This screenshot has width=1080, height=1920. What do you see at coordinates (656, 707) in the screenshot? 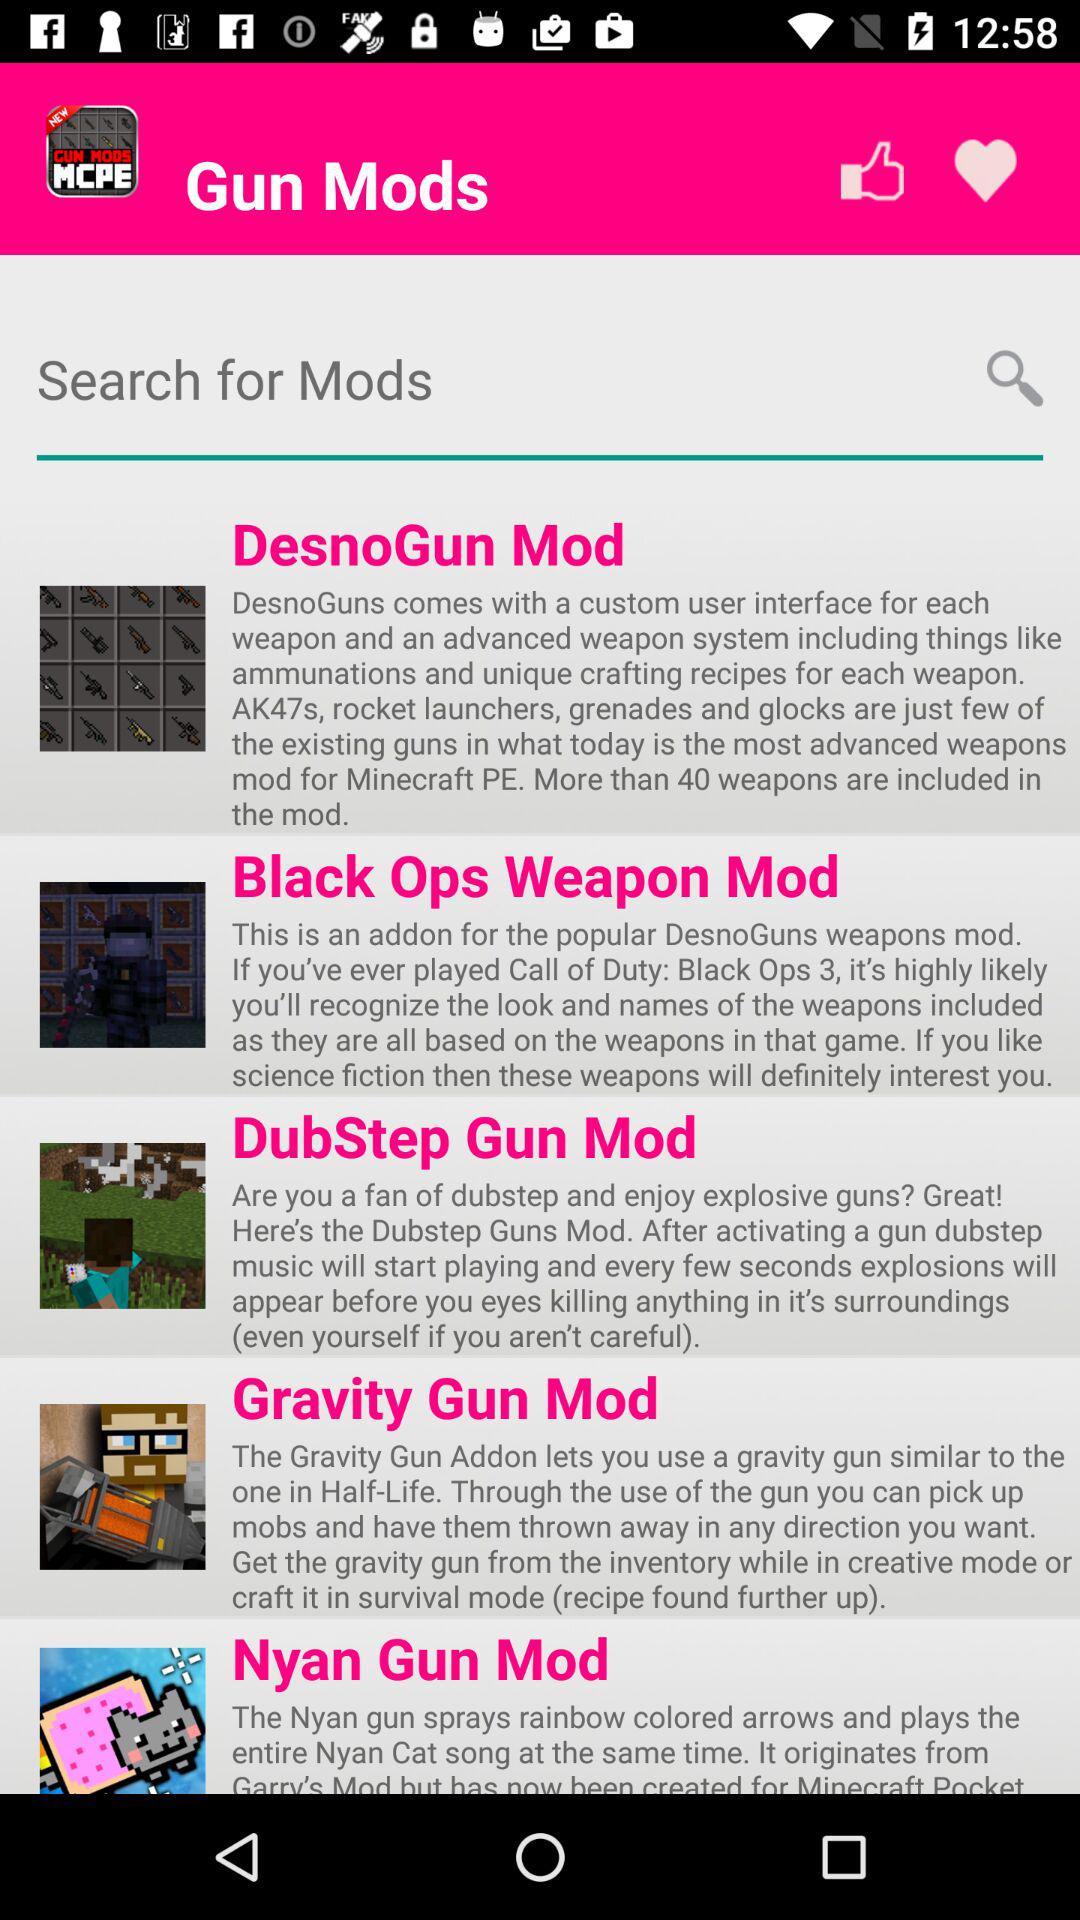
I see `turn on app below desnogun mod icon` at bounding box center [656, 707].